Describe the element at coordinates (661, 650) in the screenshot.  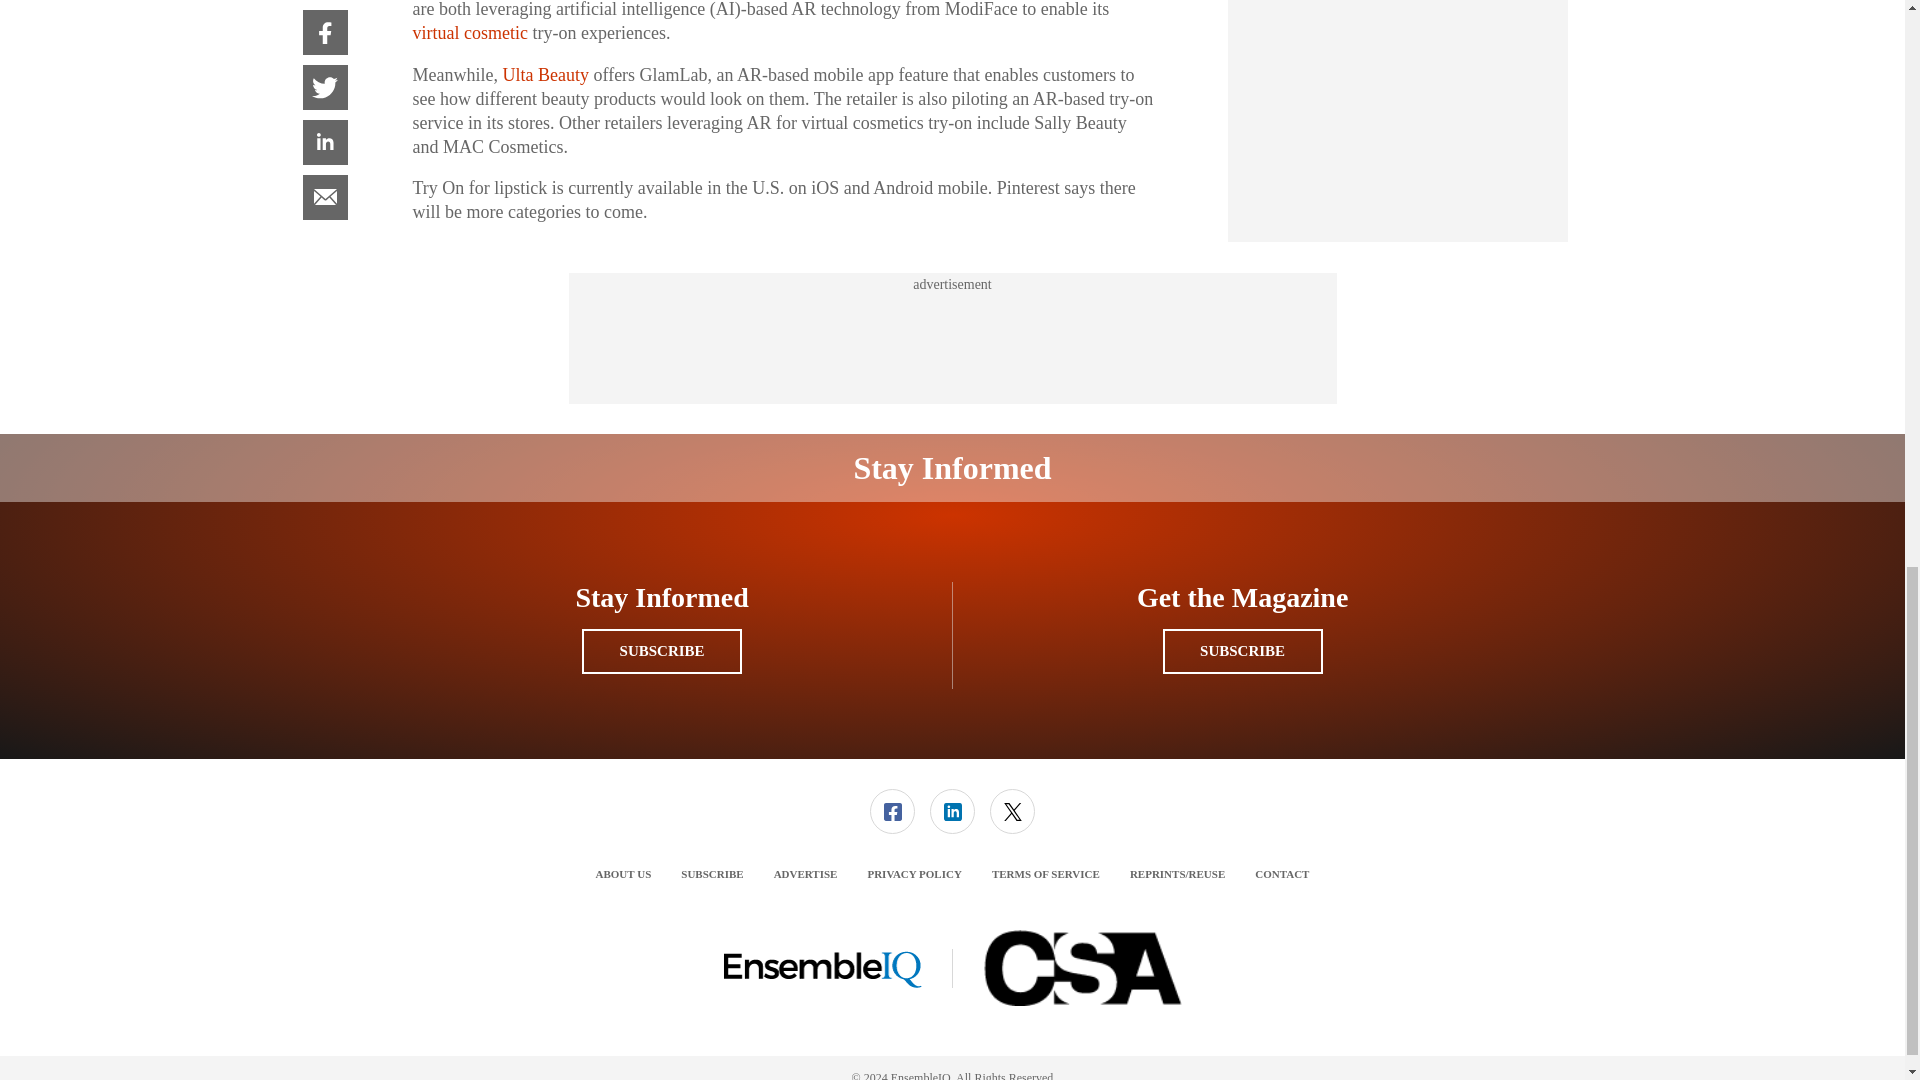
I see `SUBSCRIBE` at that location.